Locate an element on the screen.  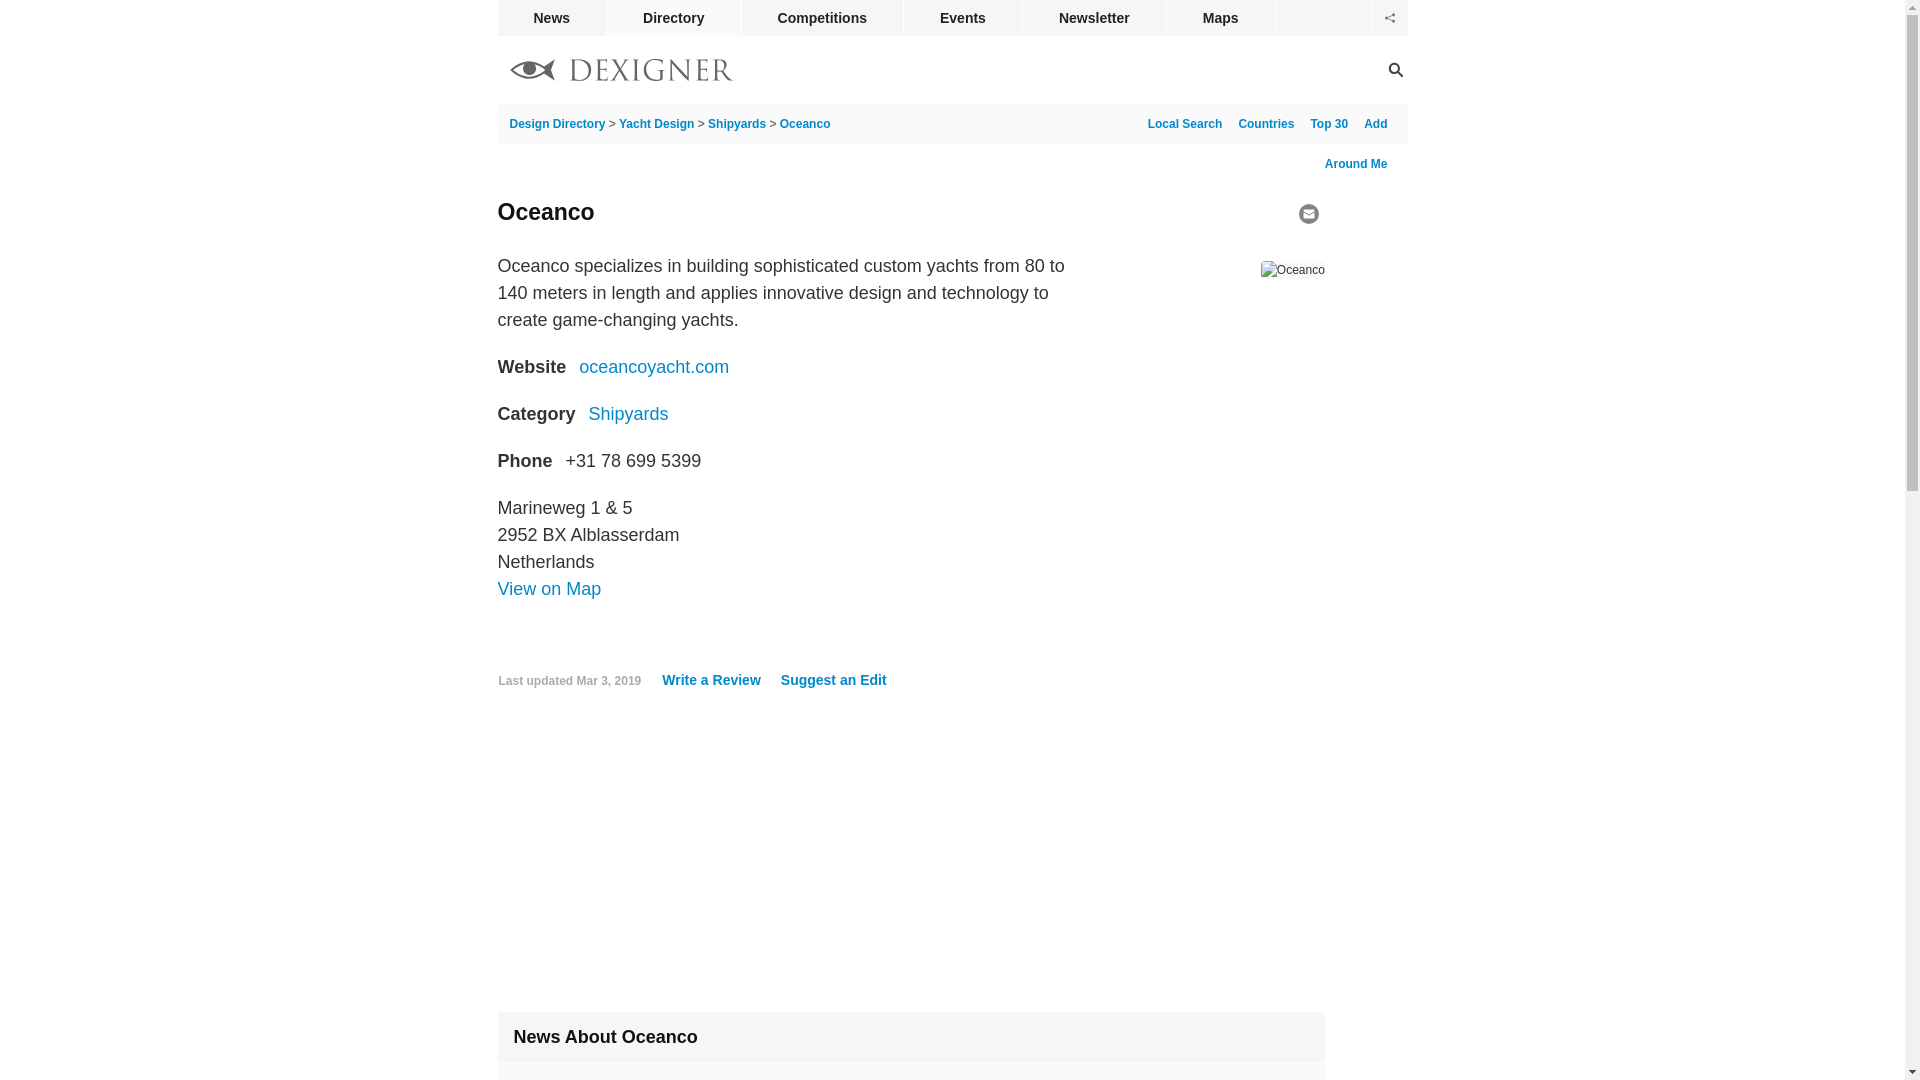
Top 30 is located at coordinates (1324, 123).